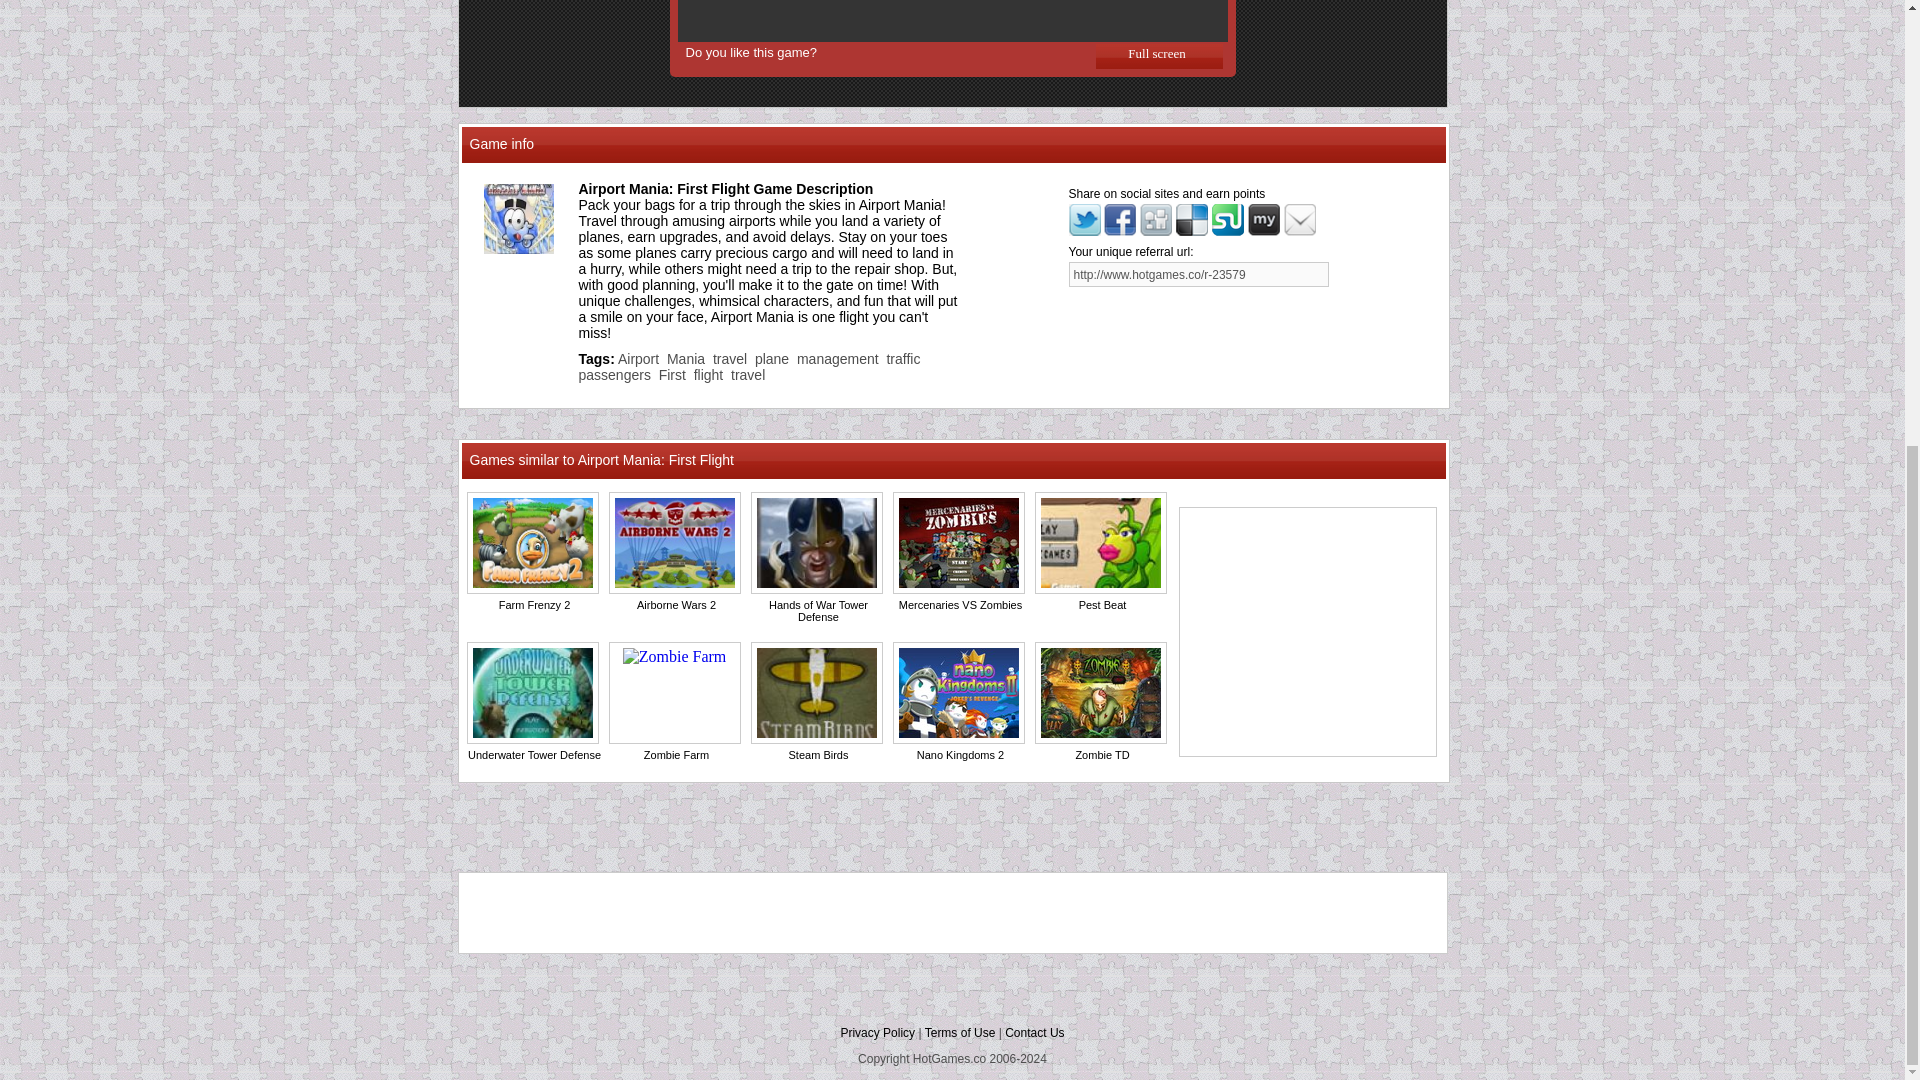 The height and width of the screenshot is (1080, 1920). I want to click on Email, so click(1300, 230).